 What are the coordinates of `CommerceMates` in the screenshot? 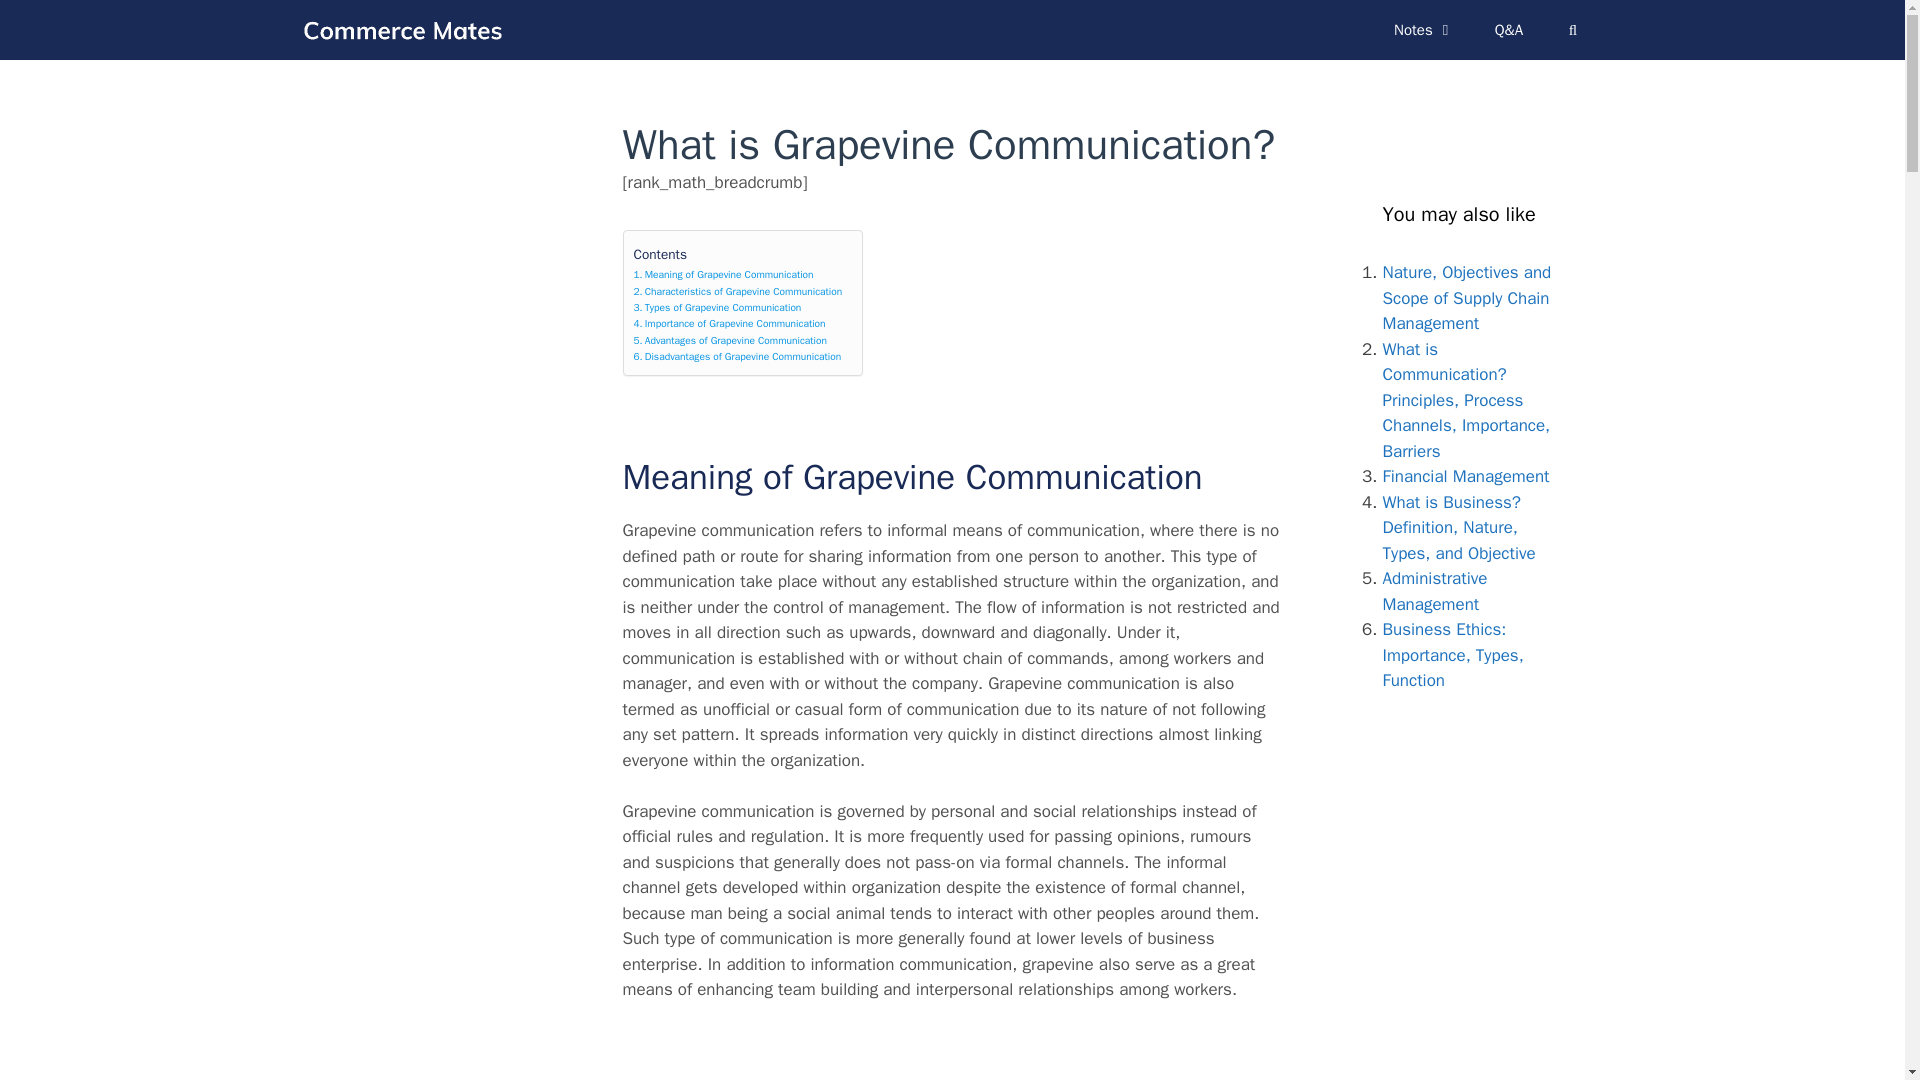 It's located at (401, 29).